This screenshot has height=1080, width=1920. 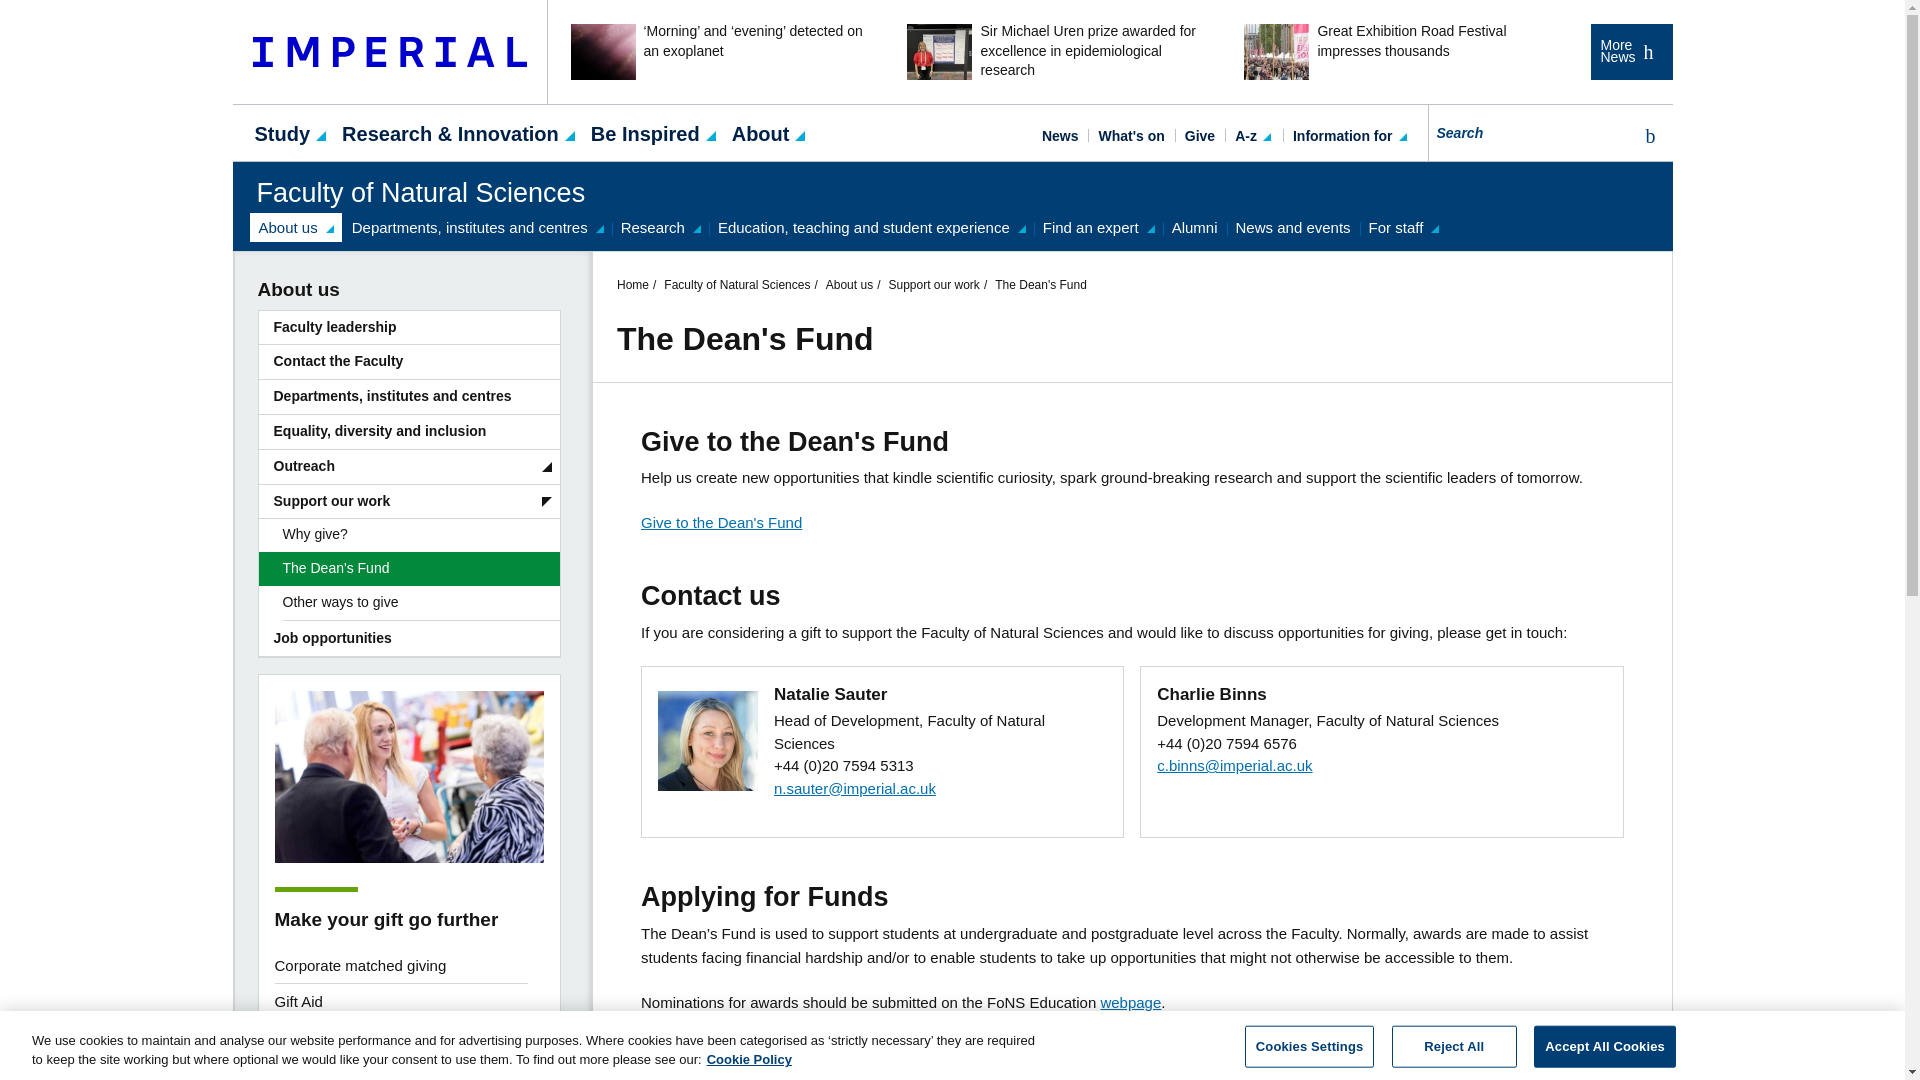 I want to click on More News, so click(x=1630, y=51).